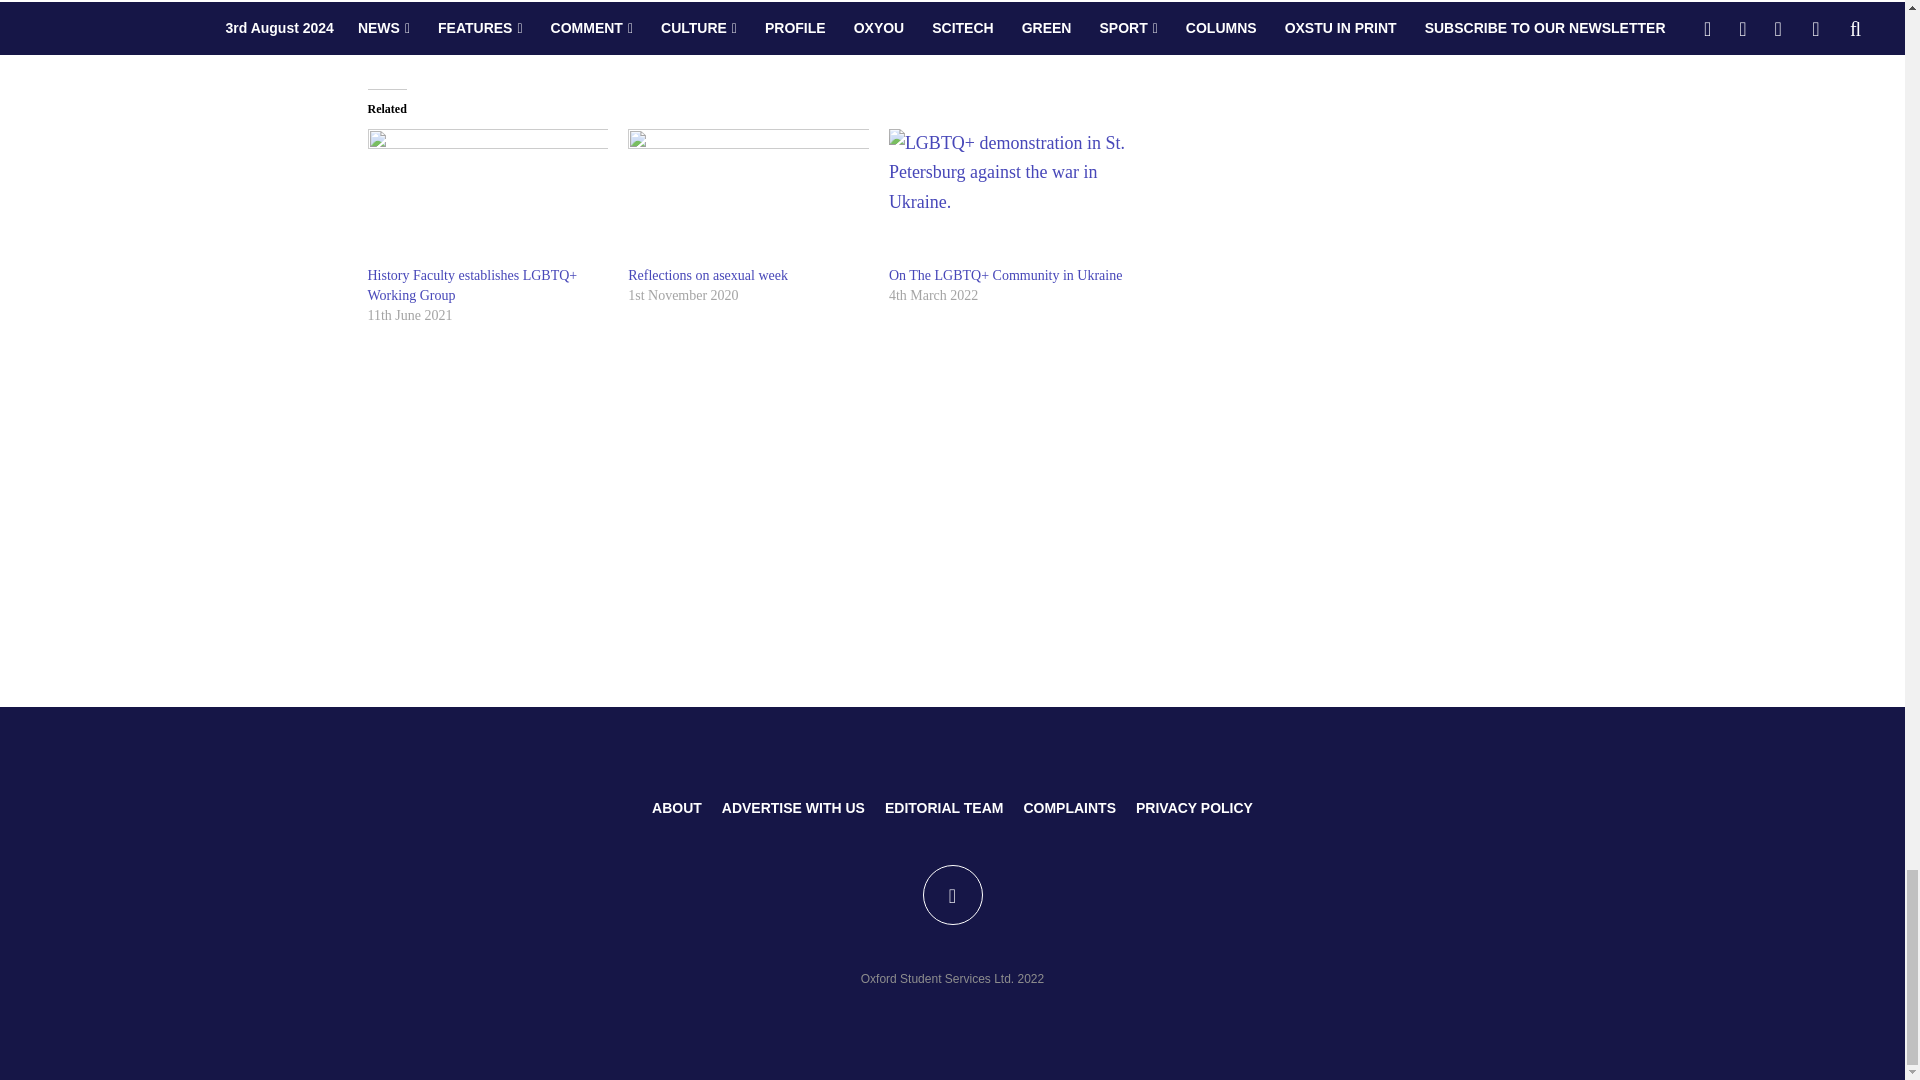 This screenshot has width=1920, height=1080. What do you see at coordinates (423, 22) in the screenshot?
I see `Click to share on Facebook` at bounding box center [423, 22].